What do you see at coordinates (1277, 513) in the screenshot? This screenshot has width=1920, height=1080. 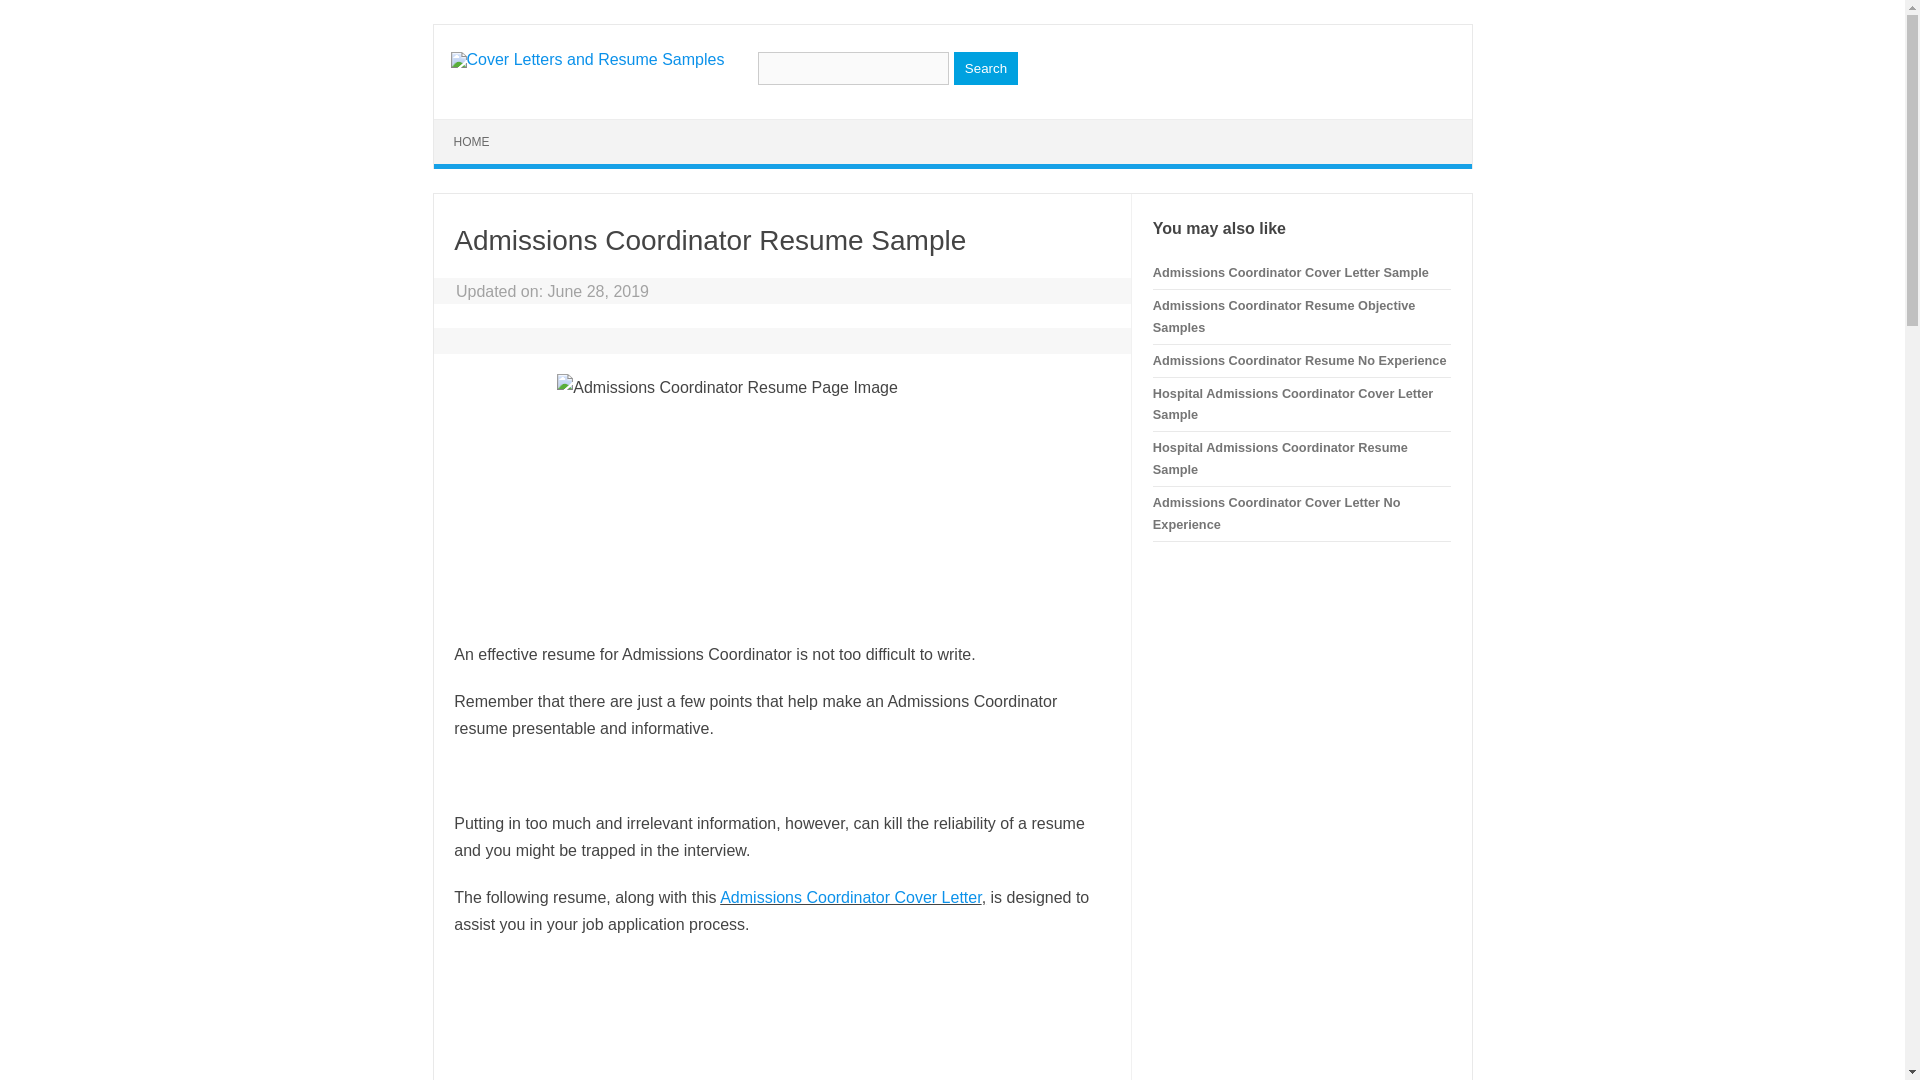 I see `Admissions Coordinator Cover Letter No Experience` at bounding box center [1277, 513].